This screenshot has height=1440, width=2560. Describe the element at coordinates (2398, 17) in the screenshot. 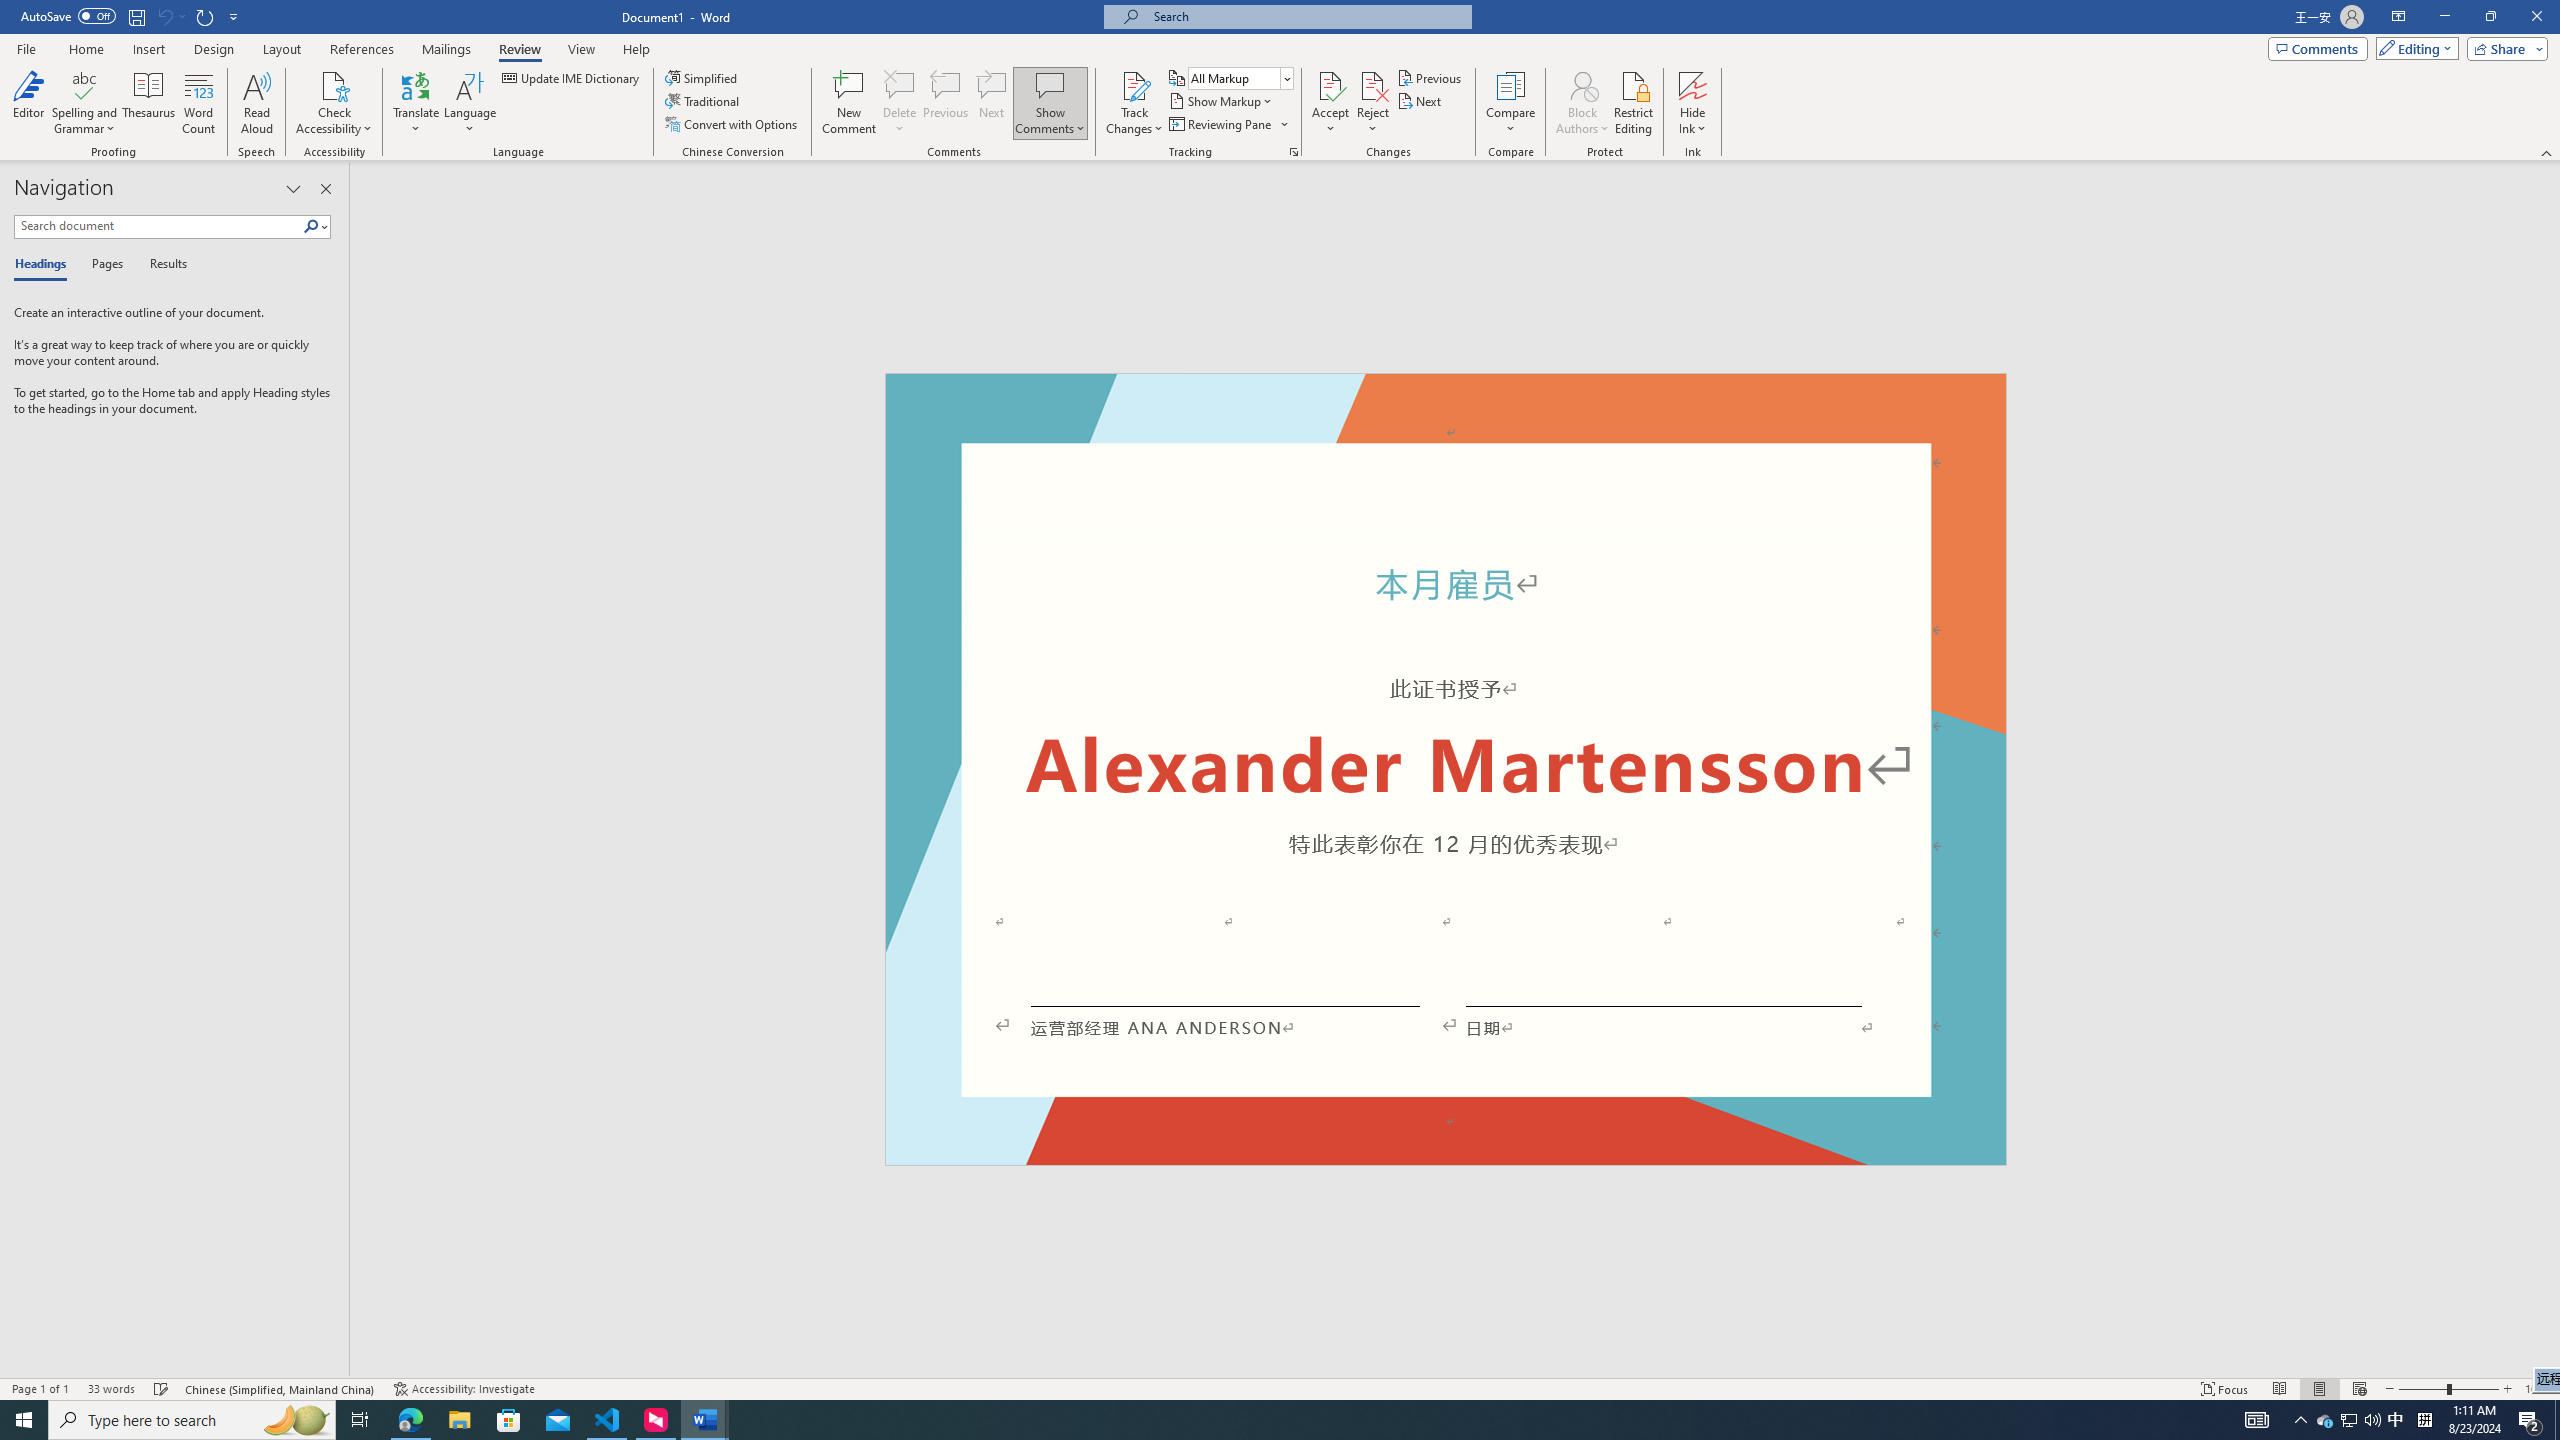

I see `Ribbon Display Options` at that location.